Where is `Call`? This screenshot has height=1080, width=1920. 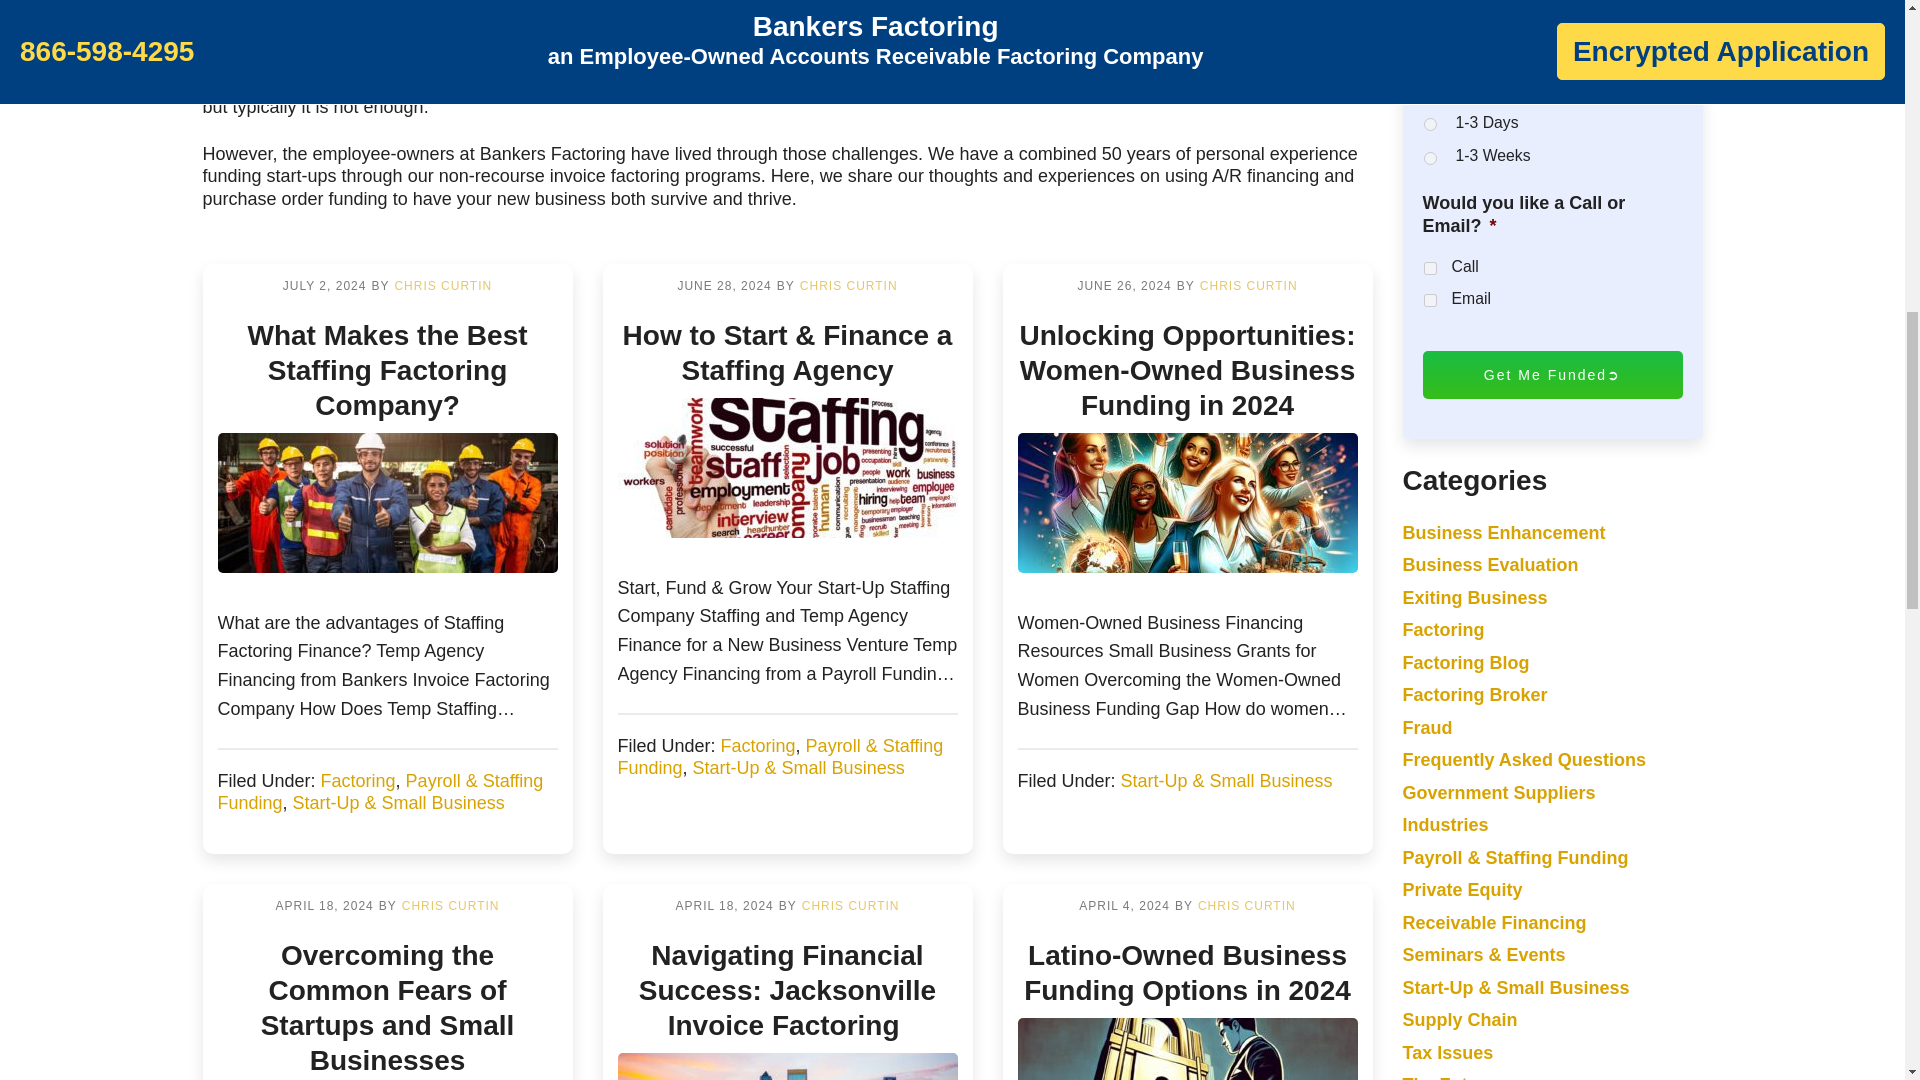 Call is located at coordinates (1430, 268).